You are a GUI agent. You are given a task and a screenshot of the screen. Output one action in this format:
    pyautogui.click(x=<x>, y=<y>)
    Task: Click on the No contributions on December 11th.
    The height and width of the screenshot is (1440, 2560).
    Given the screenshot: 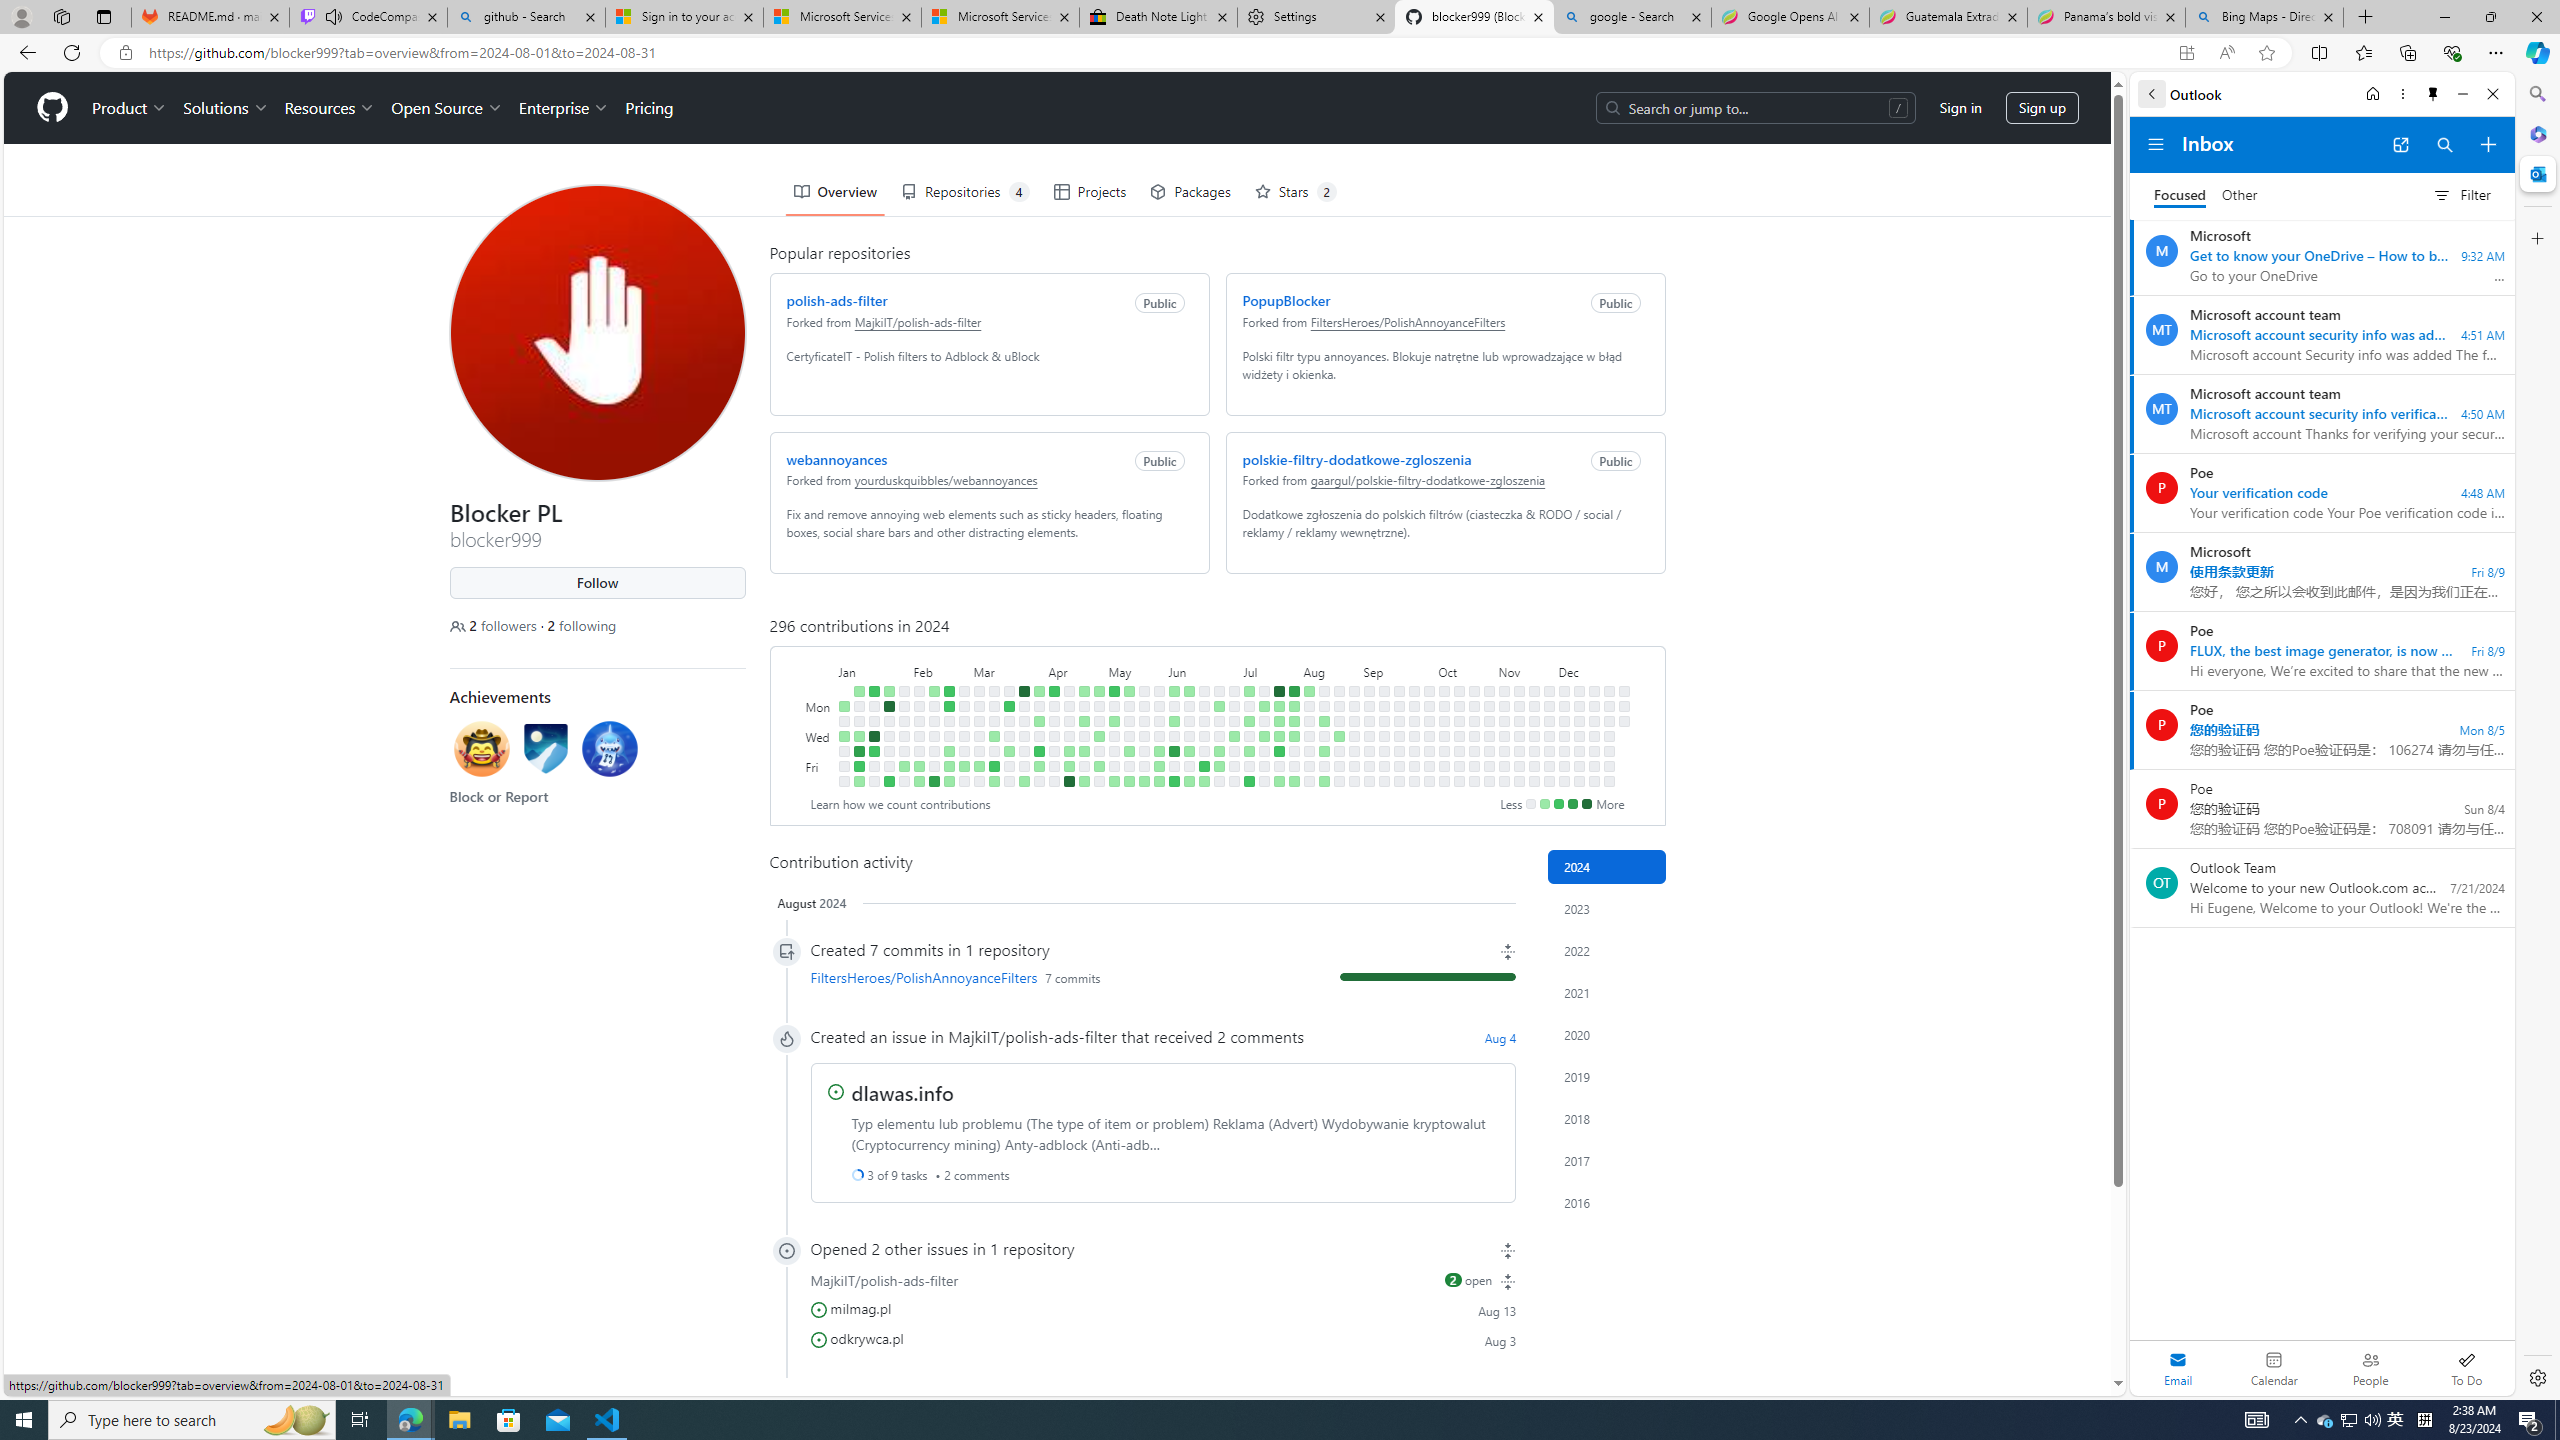 What is the action you would take?
    pyautogui.click(x=1578, y=736)
    